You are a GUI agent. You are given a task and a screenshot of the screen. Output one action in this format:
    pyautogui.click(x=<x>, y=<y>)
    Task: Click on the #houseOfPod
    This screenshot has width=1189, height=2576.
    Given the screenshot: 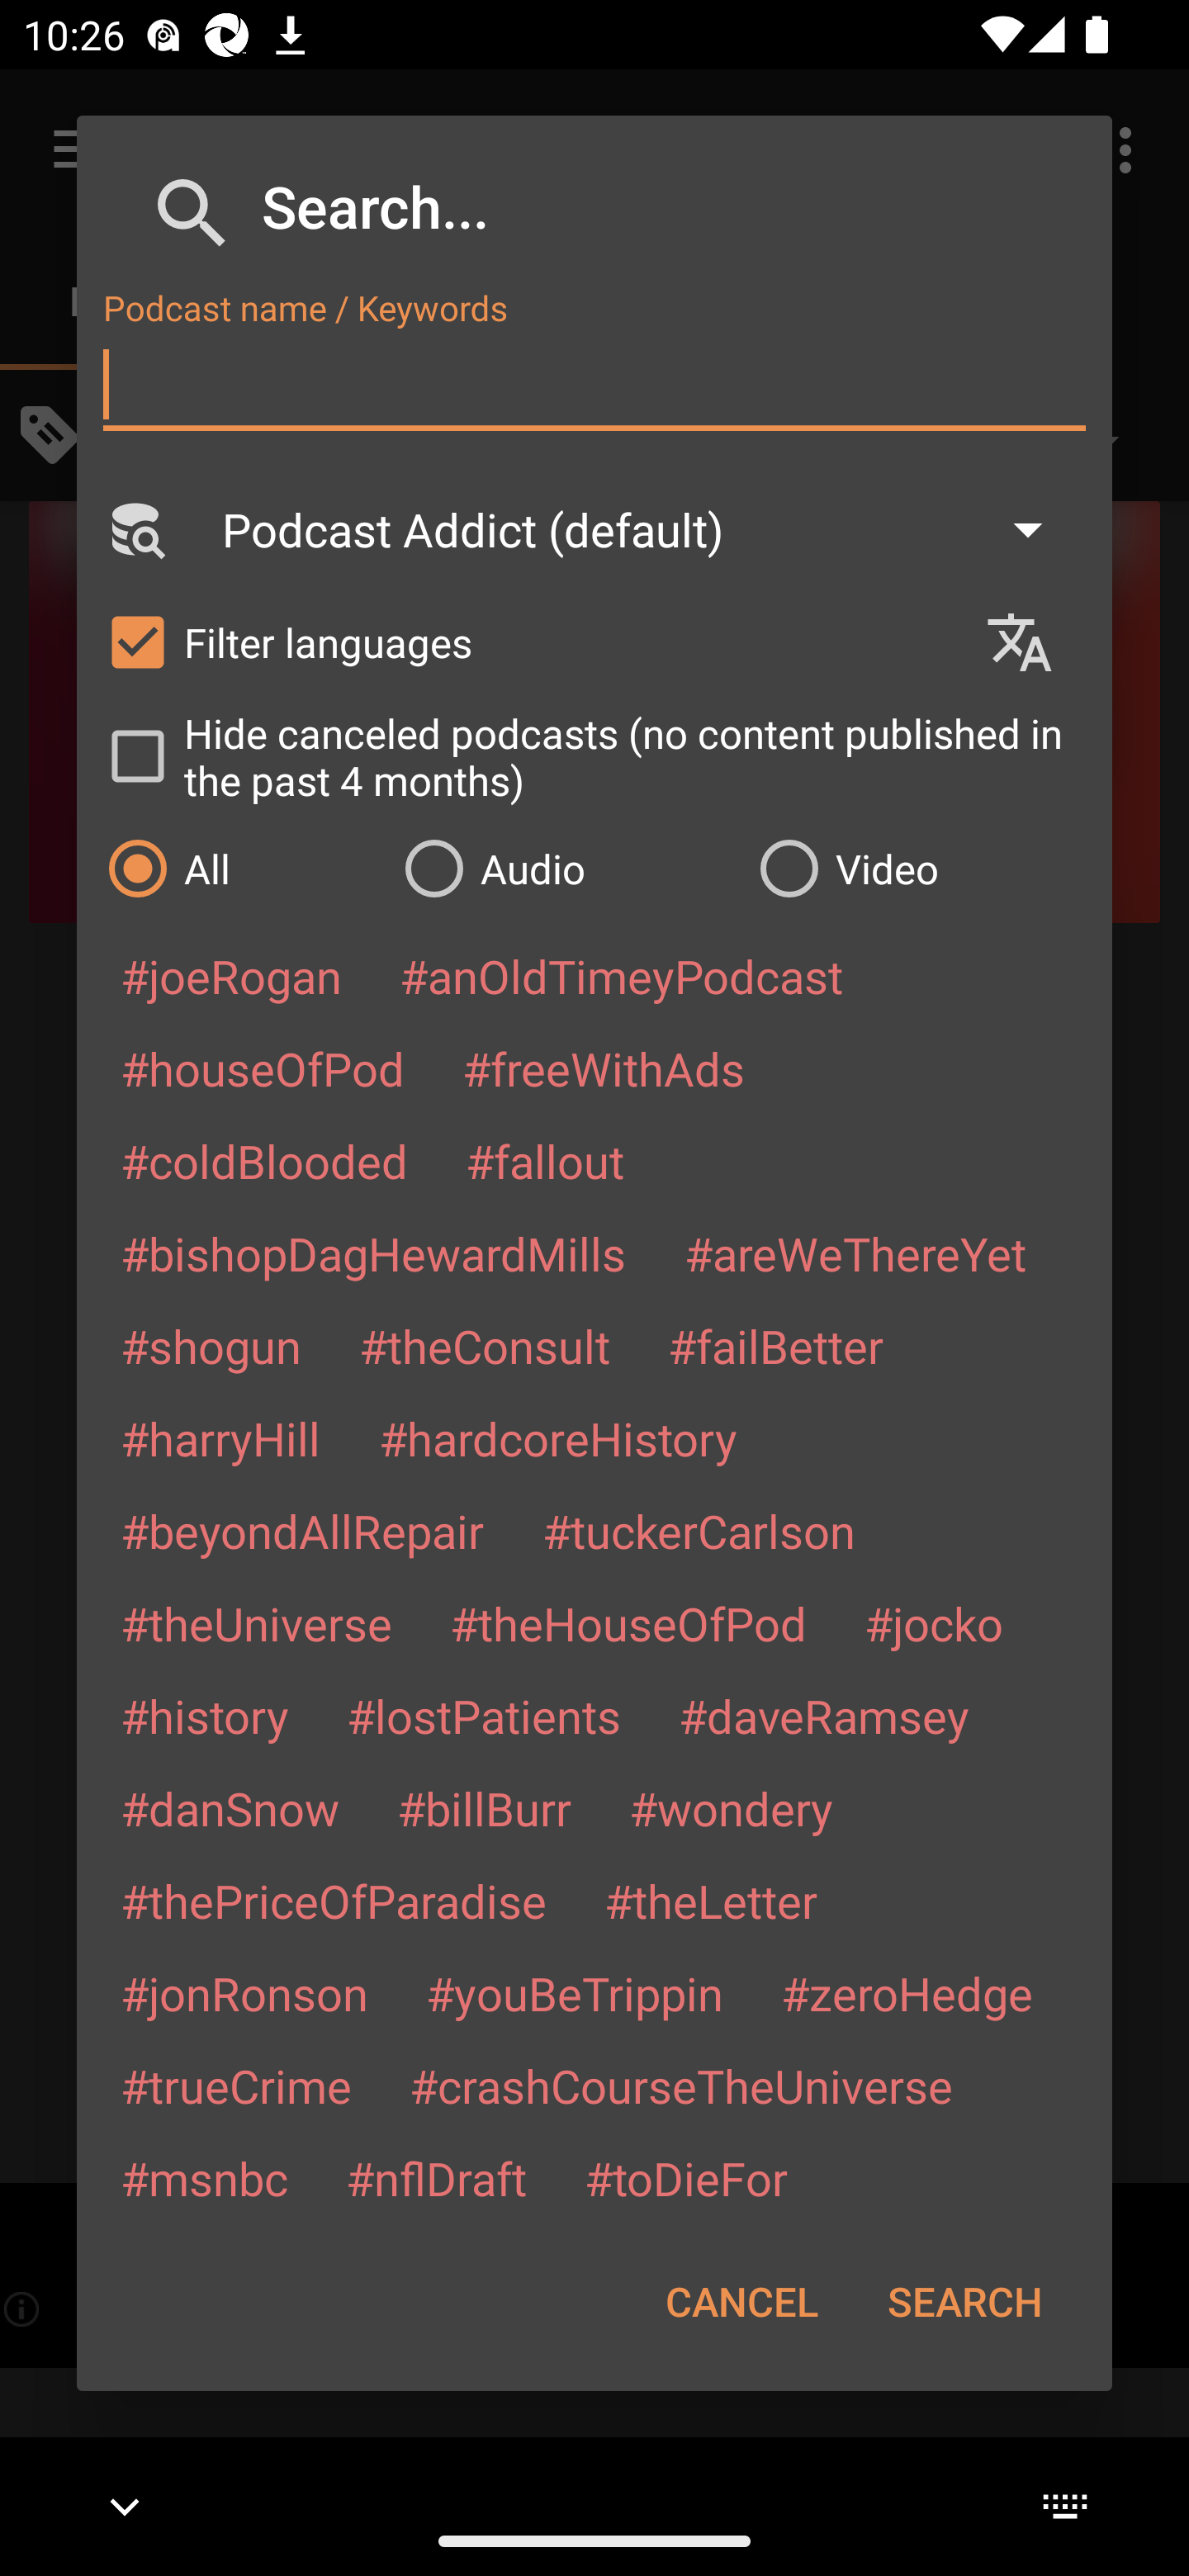 What is the action you would take?
    pyautogui.click(x=262, y=1068)
    